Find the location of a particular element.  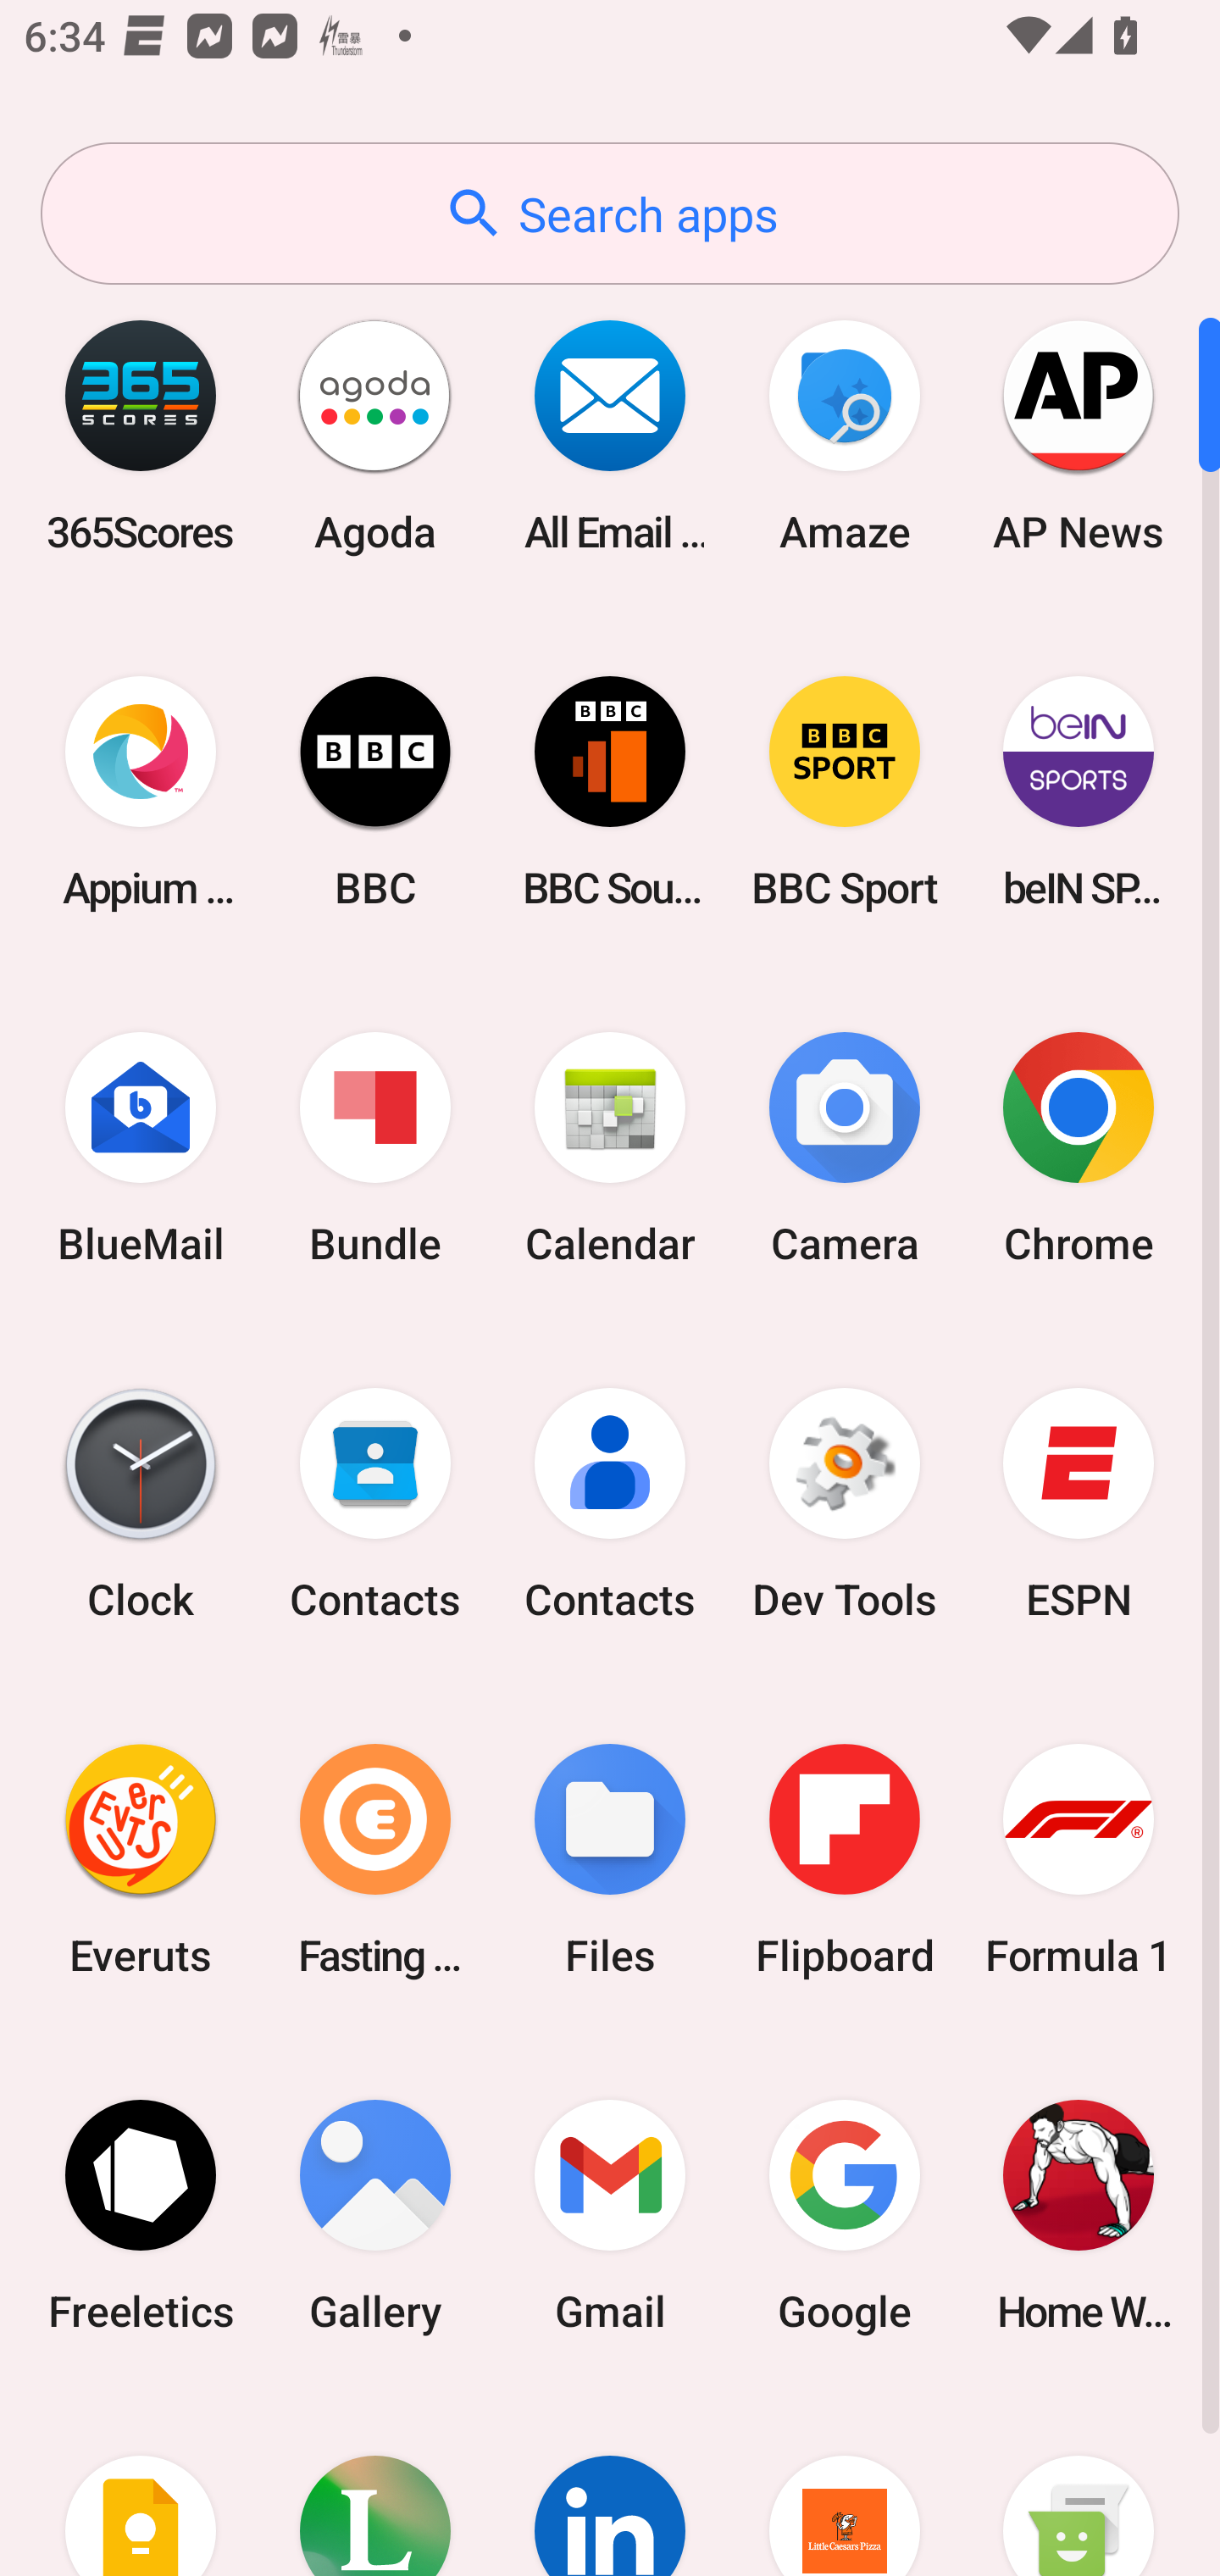

Google is located at coordinates (844, 2215).